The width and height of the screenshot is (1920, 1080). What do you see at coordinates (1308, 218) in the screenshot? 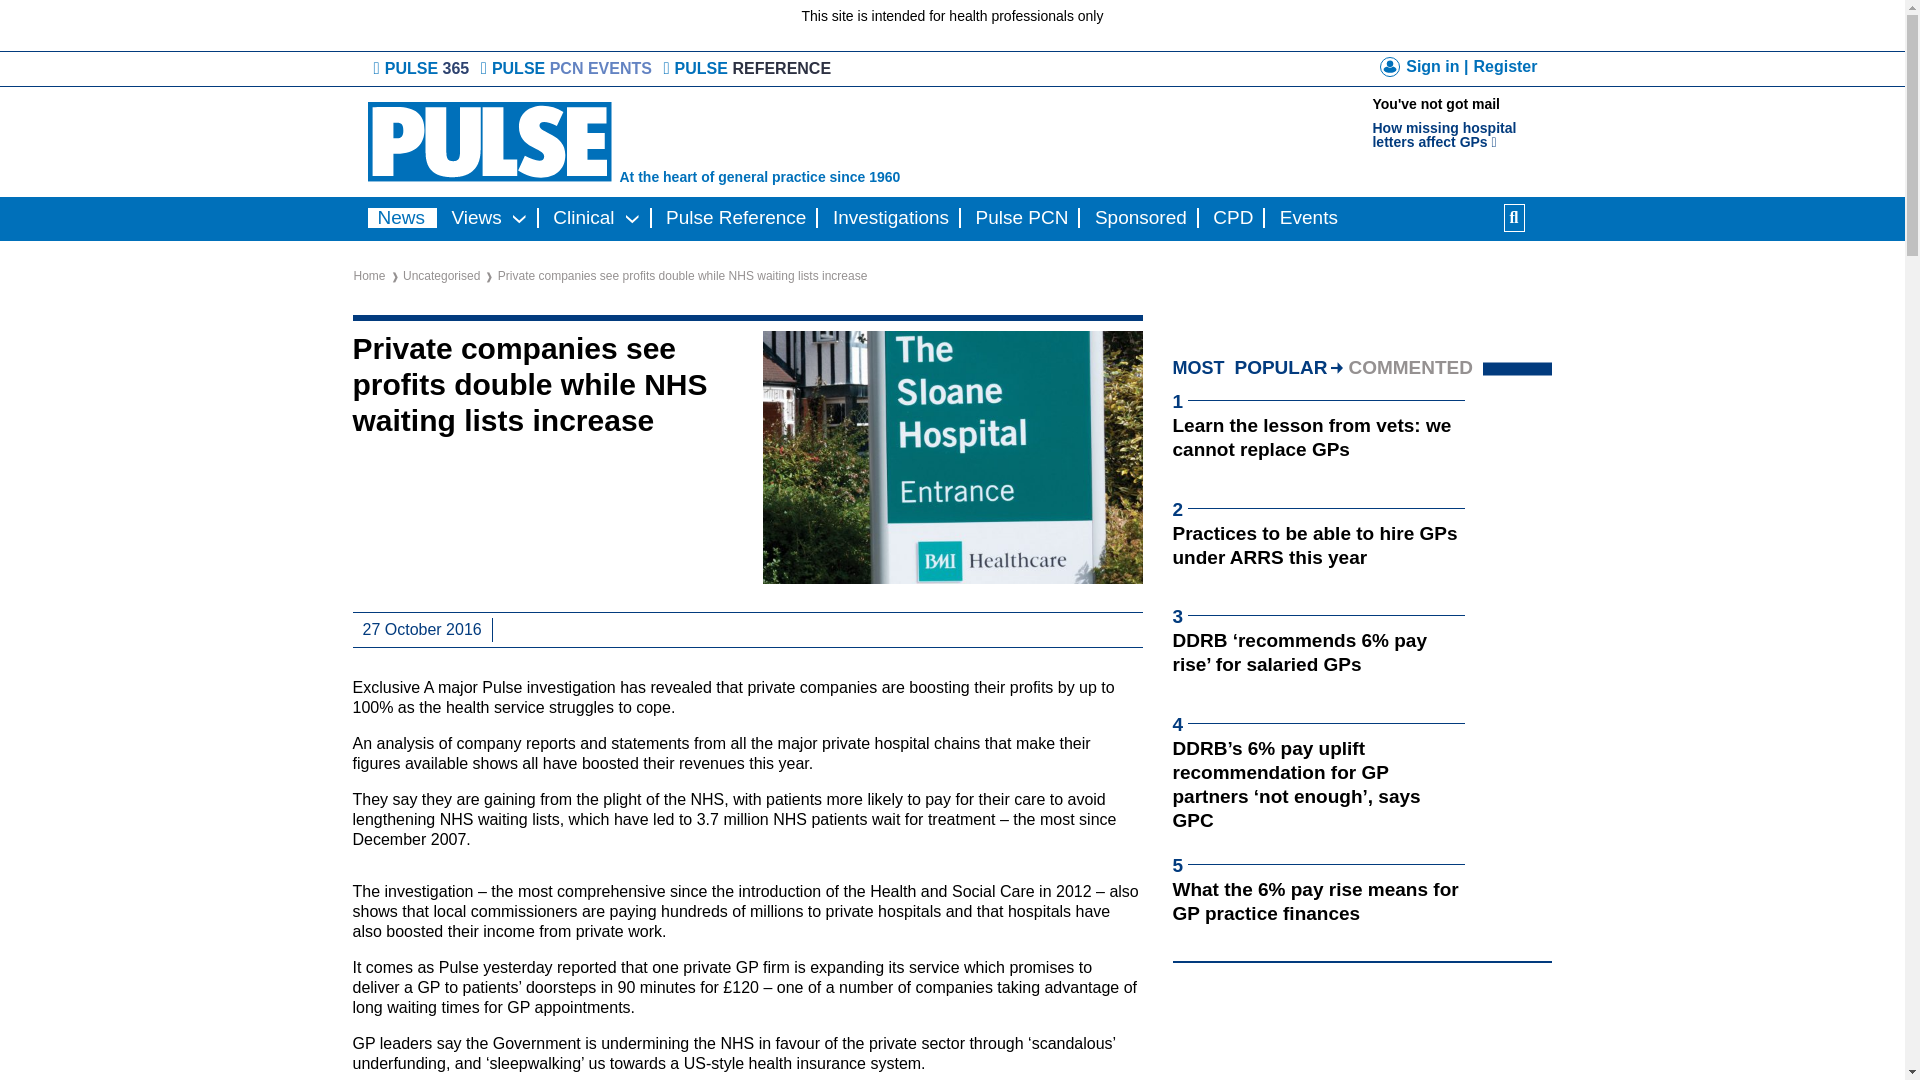
I see `Events` at bounding box center [1308, 218].